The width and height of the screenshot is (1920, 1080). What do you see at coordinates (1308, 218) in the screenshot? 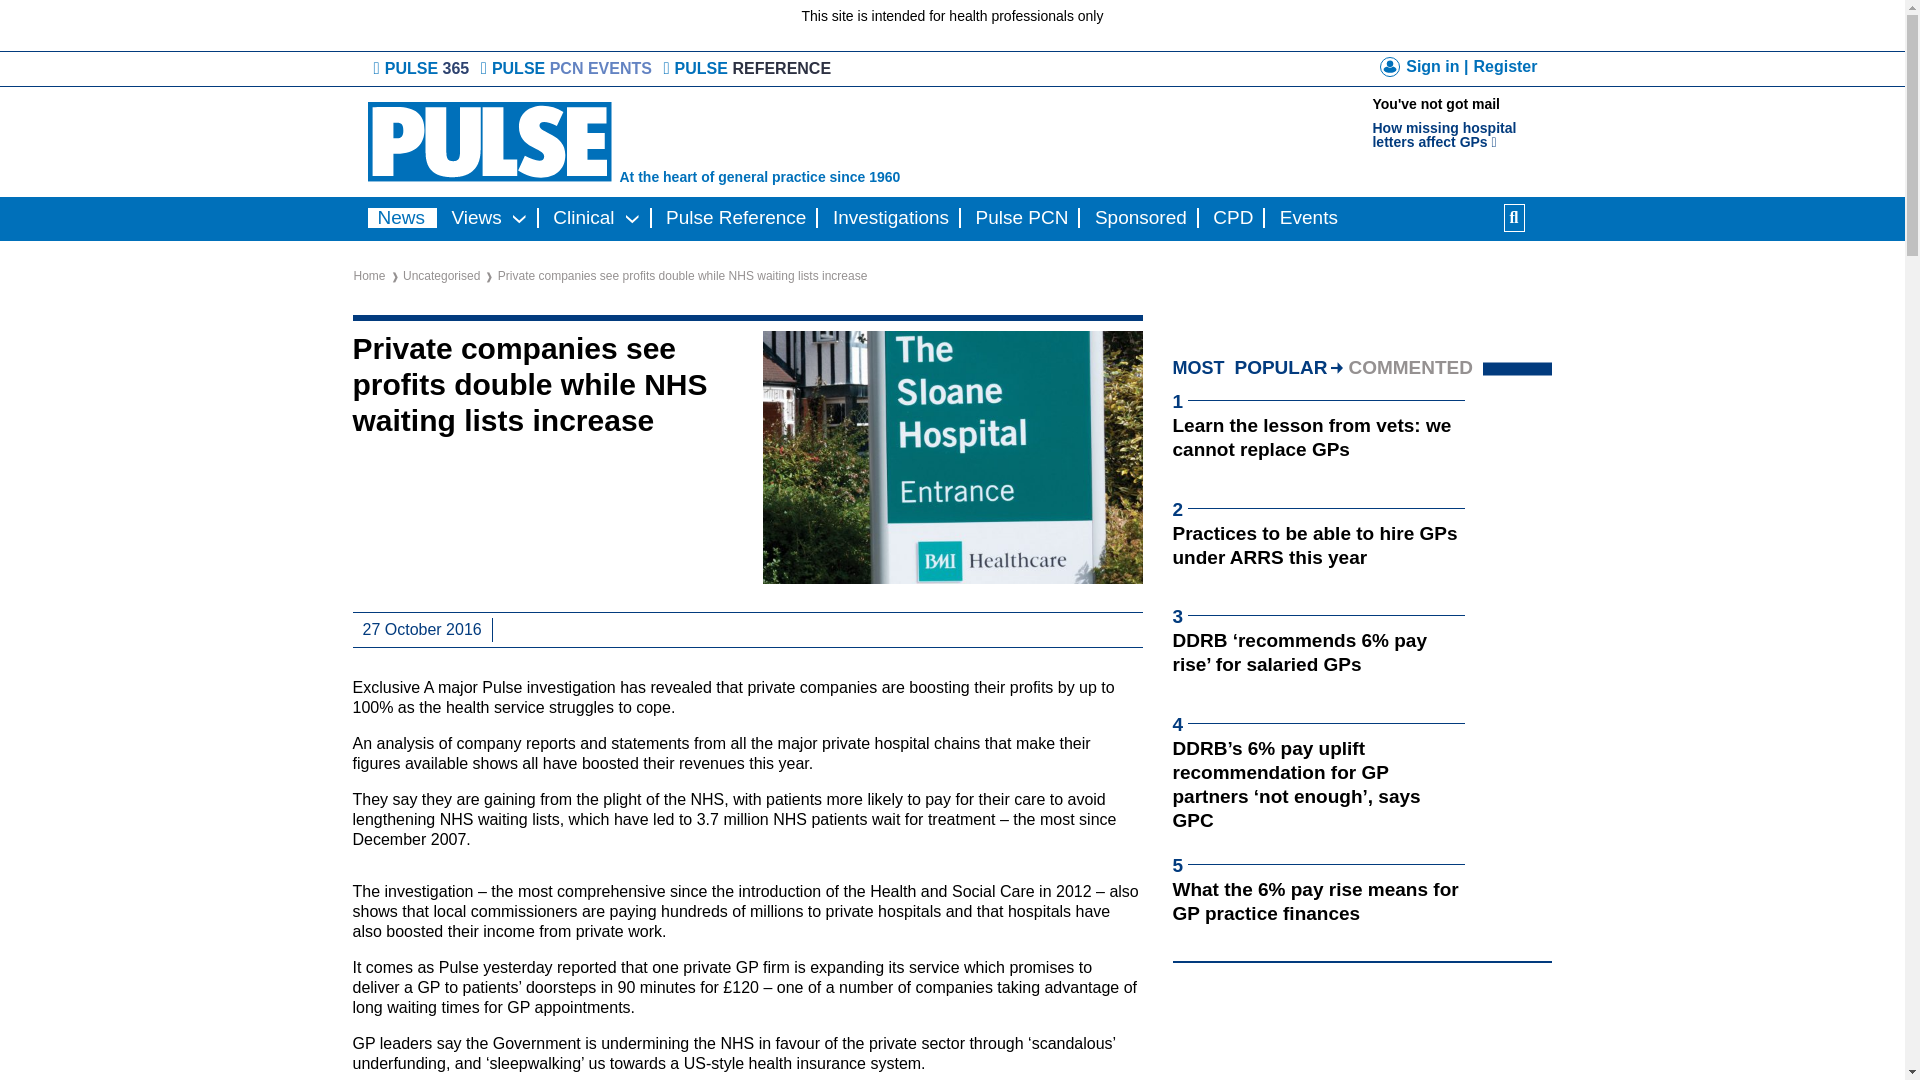
I see `Events` at bounding box center [1308, 218].